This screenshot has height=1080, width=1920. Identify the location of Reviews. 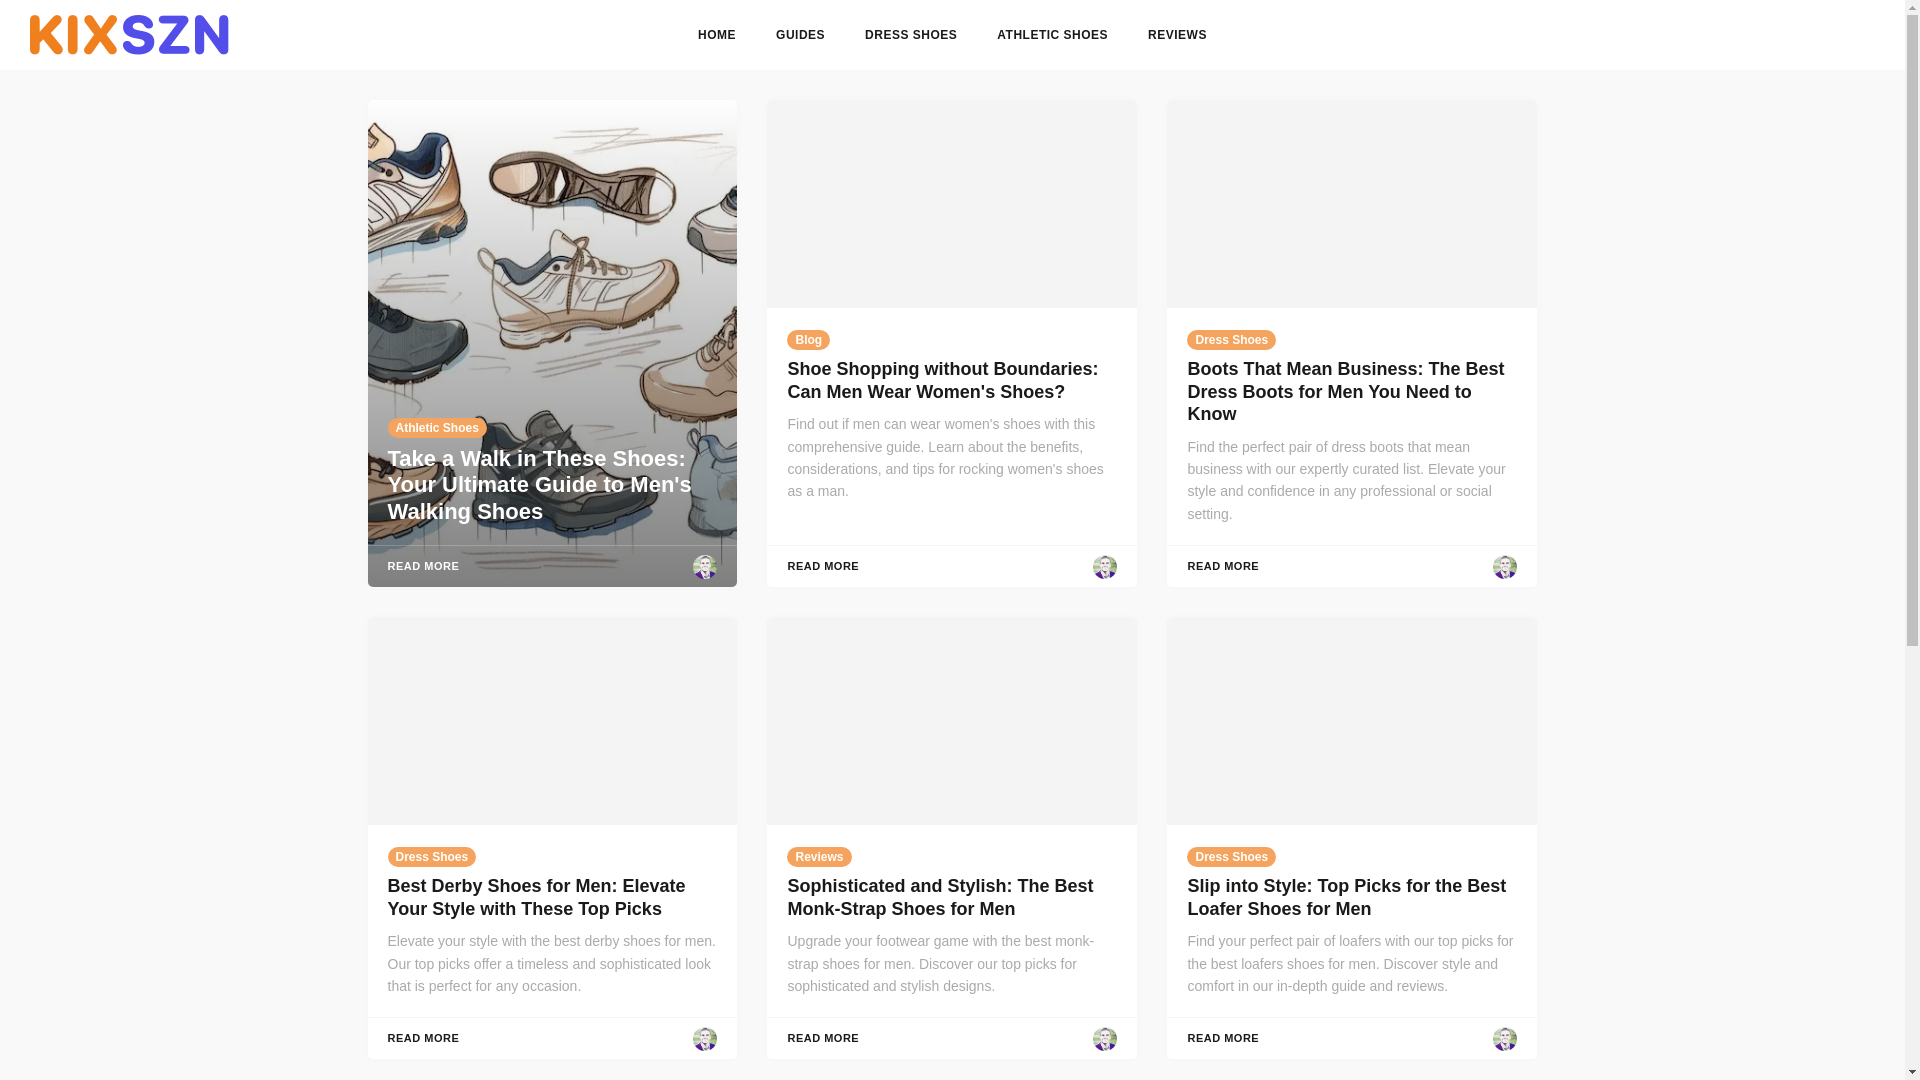
(818, 856).